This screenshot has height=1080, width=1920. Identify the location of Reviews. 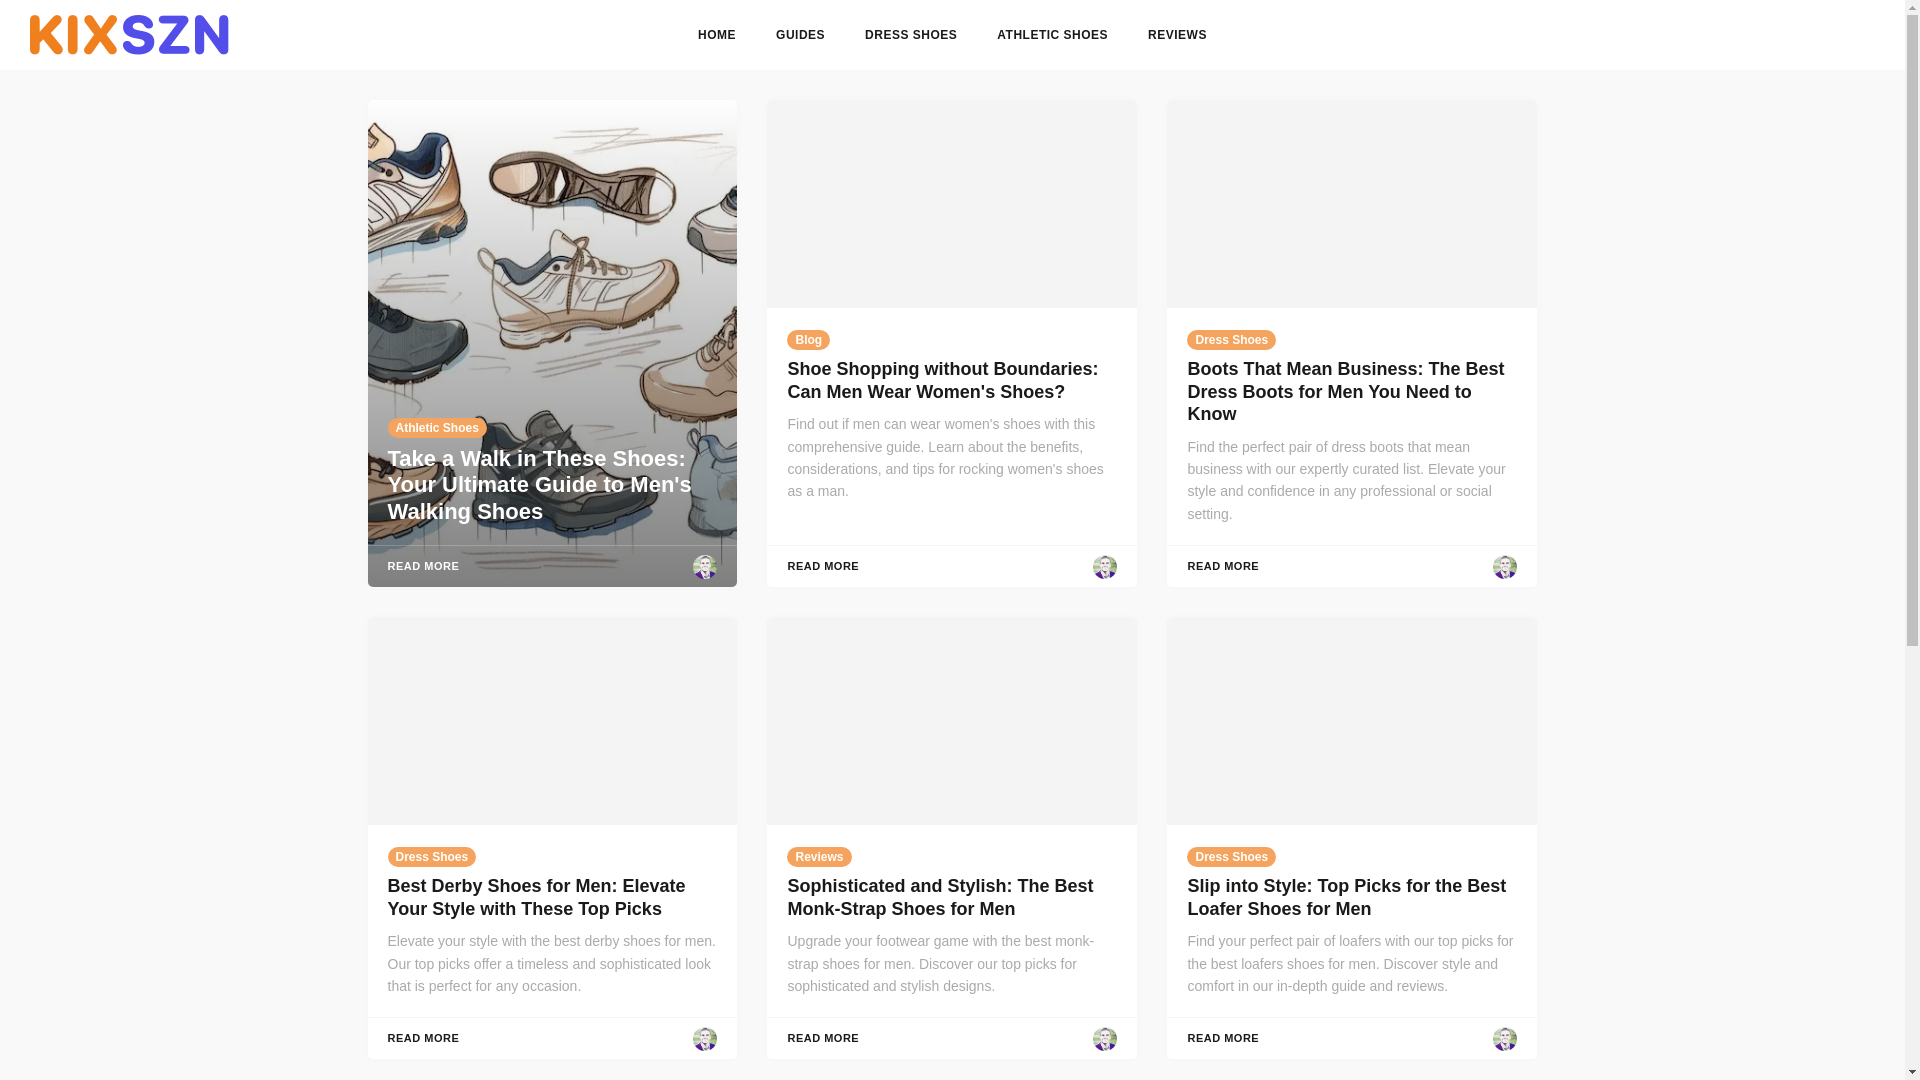
(818, 856).